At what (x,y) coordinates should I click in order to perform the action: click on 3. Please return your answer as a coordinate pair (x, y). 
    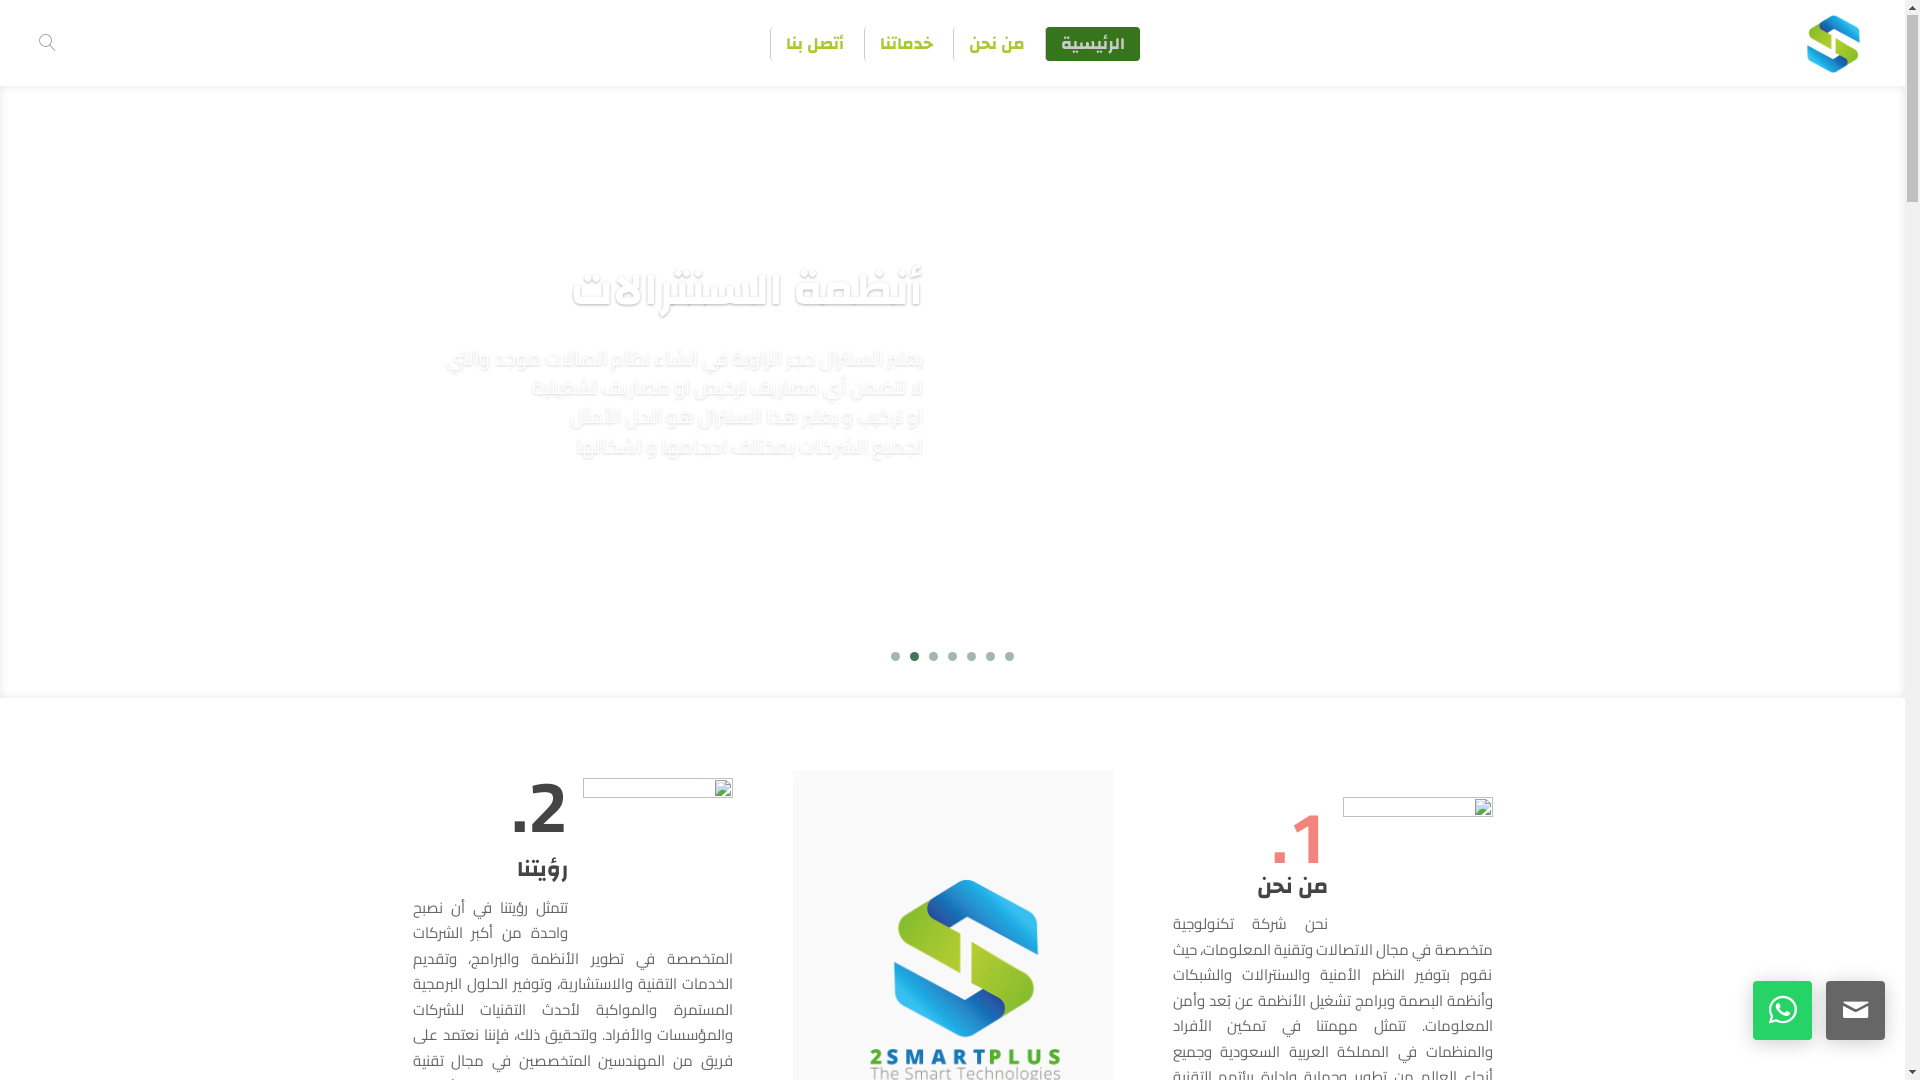
    Looking at the image, I should click on (972, 658).